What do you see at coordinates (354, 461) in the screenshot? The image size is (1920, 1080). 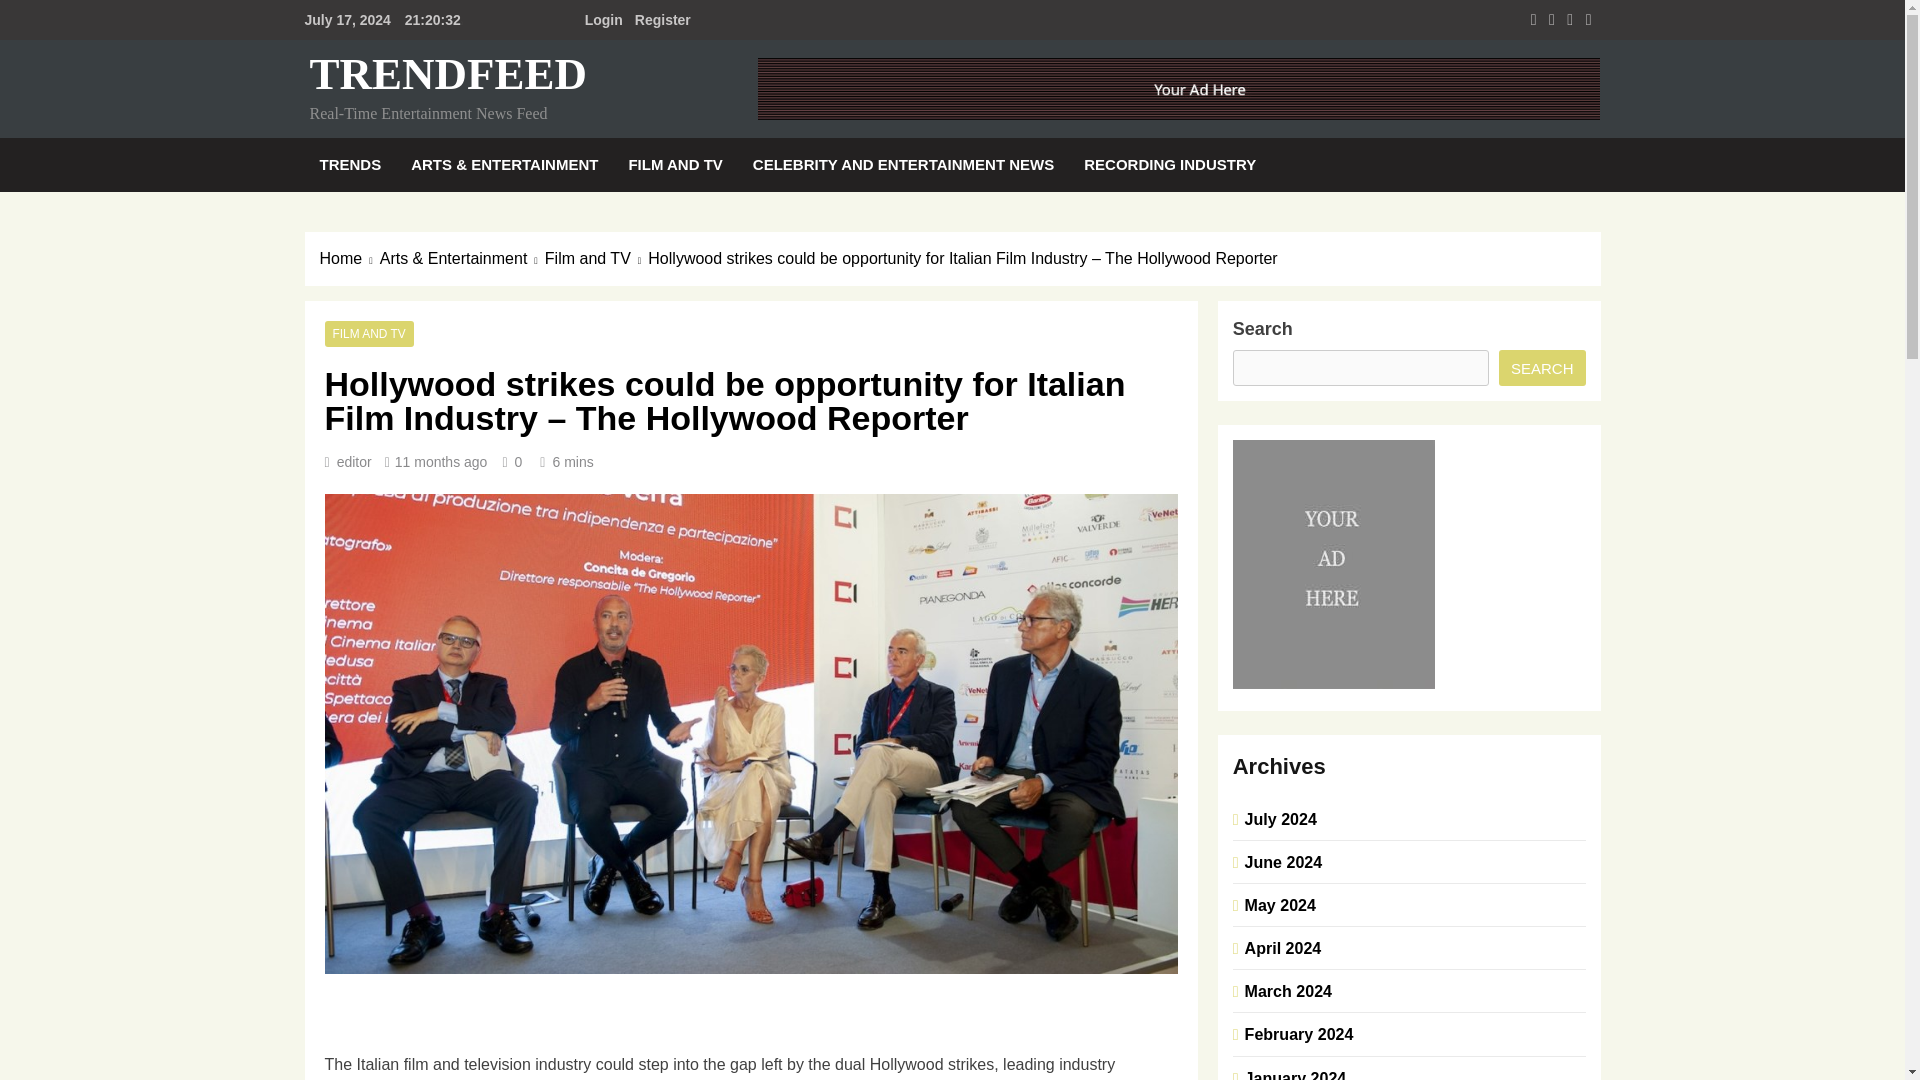 I see `editor` at bounding box center [354, 461].